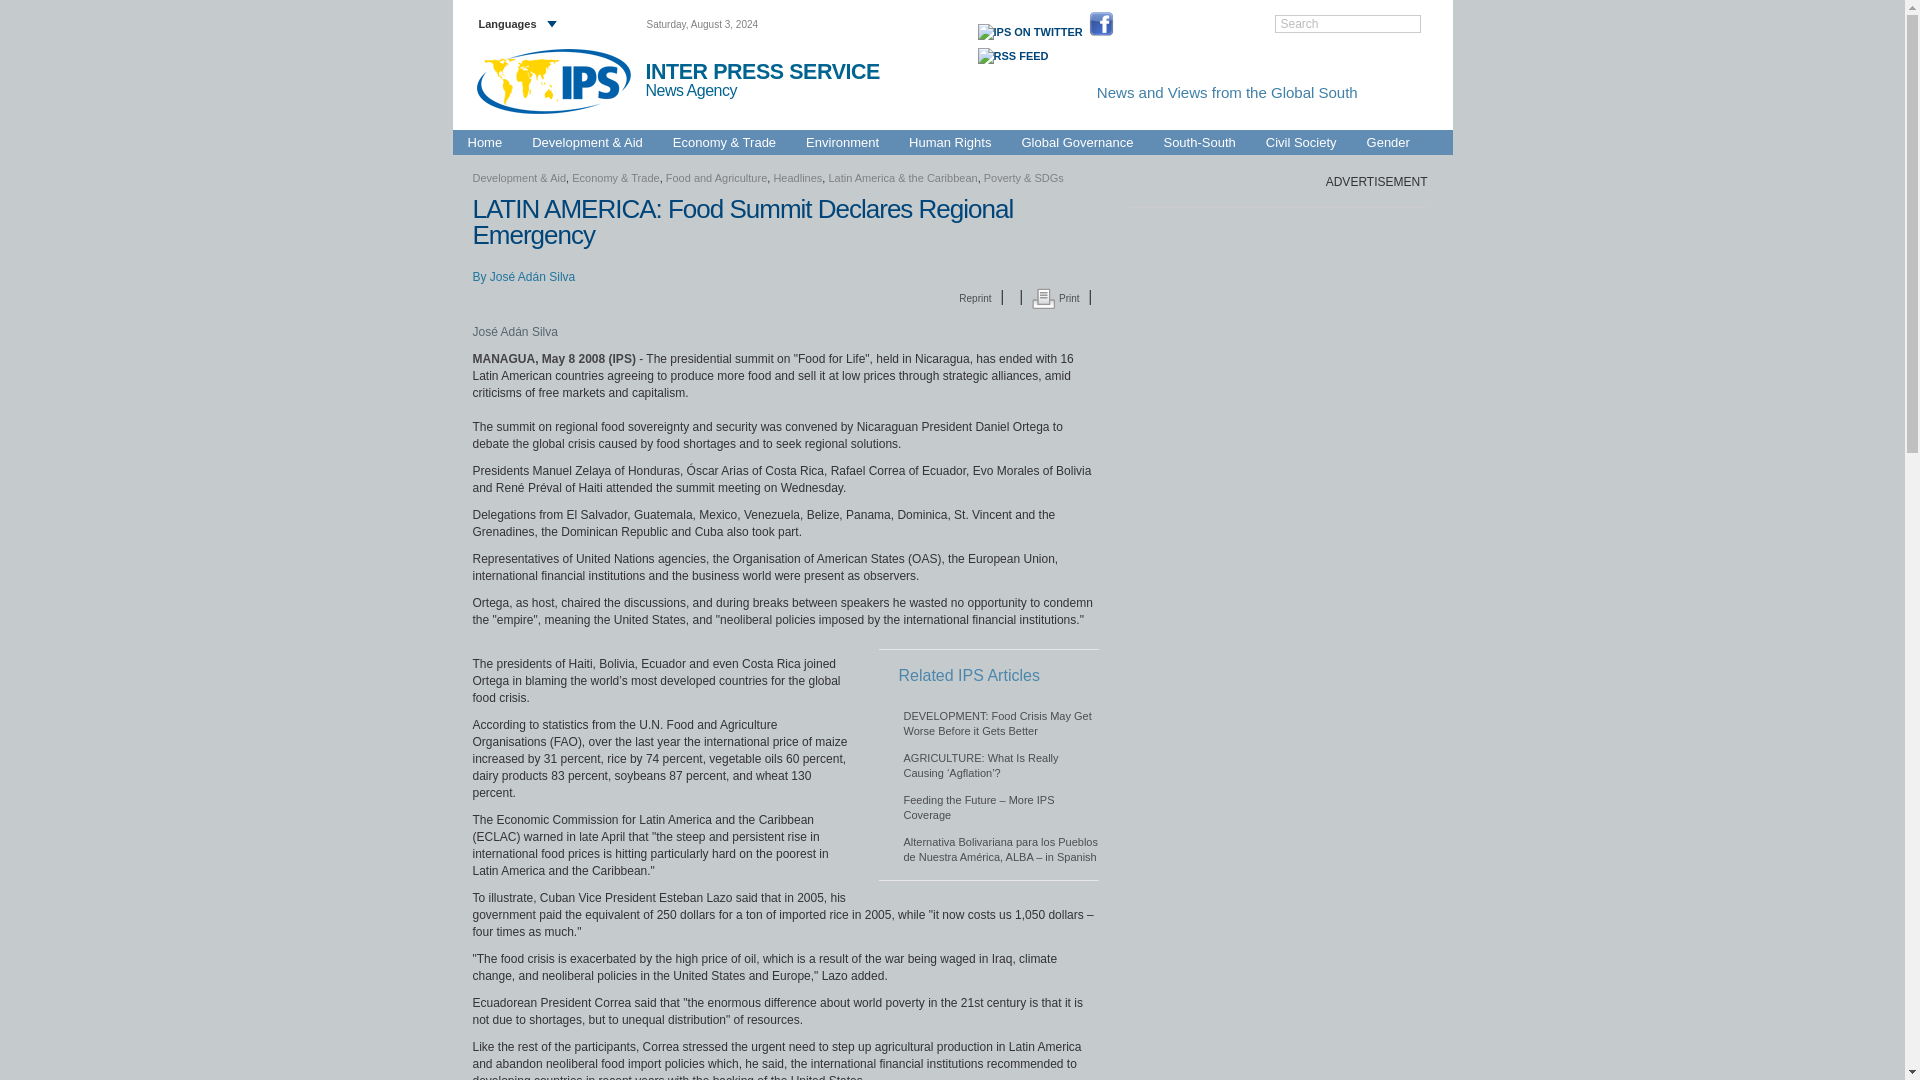 The image size is (1920, 1080). I want to click on Asia-Pacific, so click(922, 119).